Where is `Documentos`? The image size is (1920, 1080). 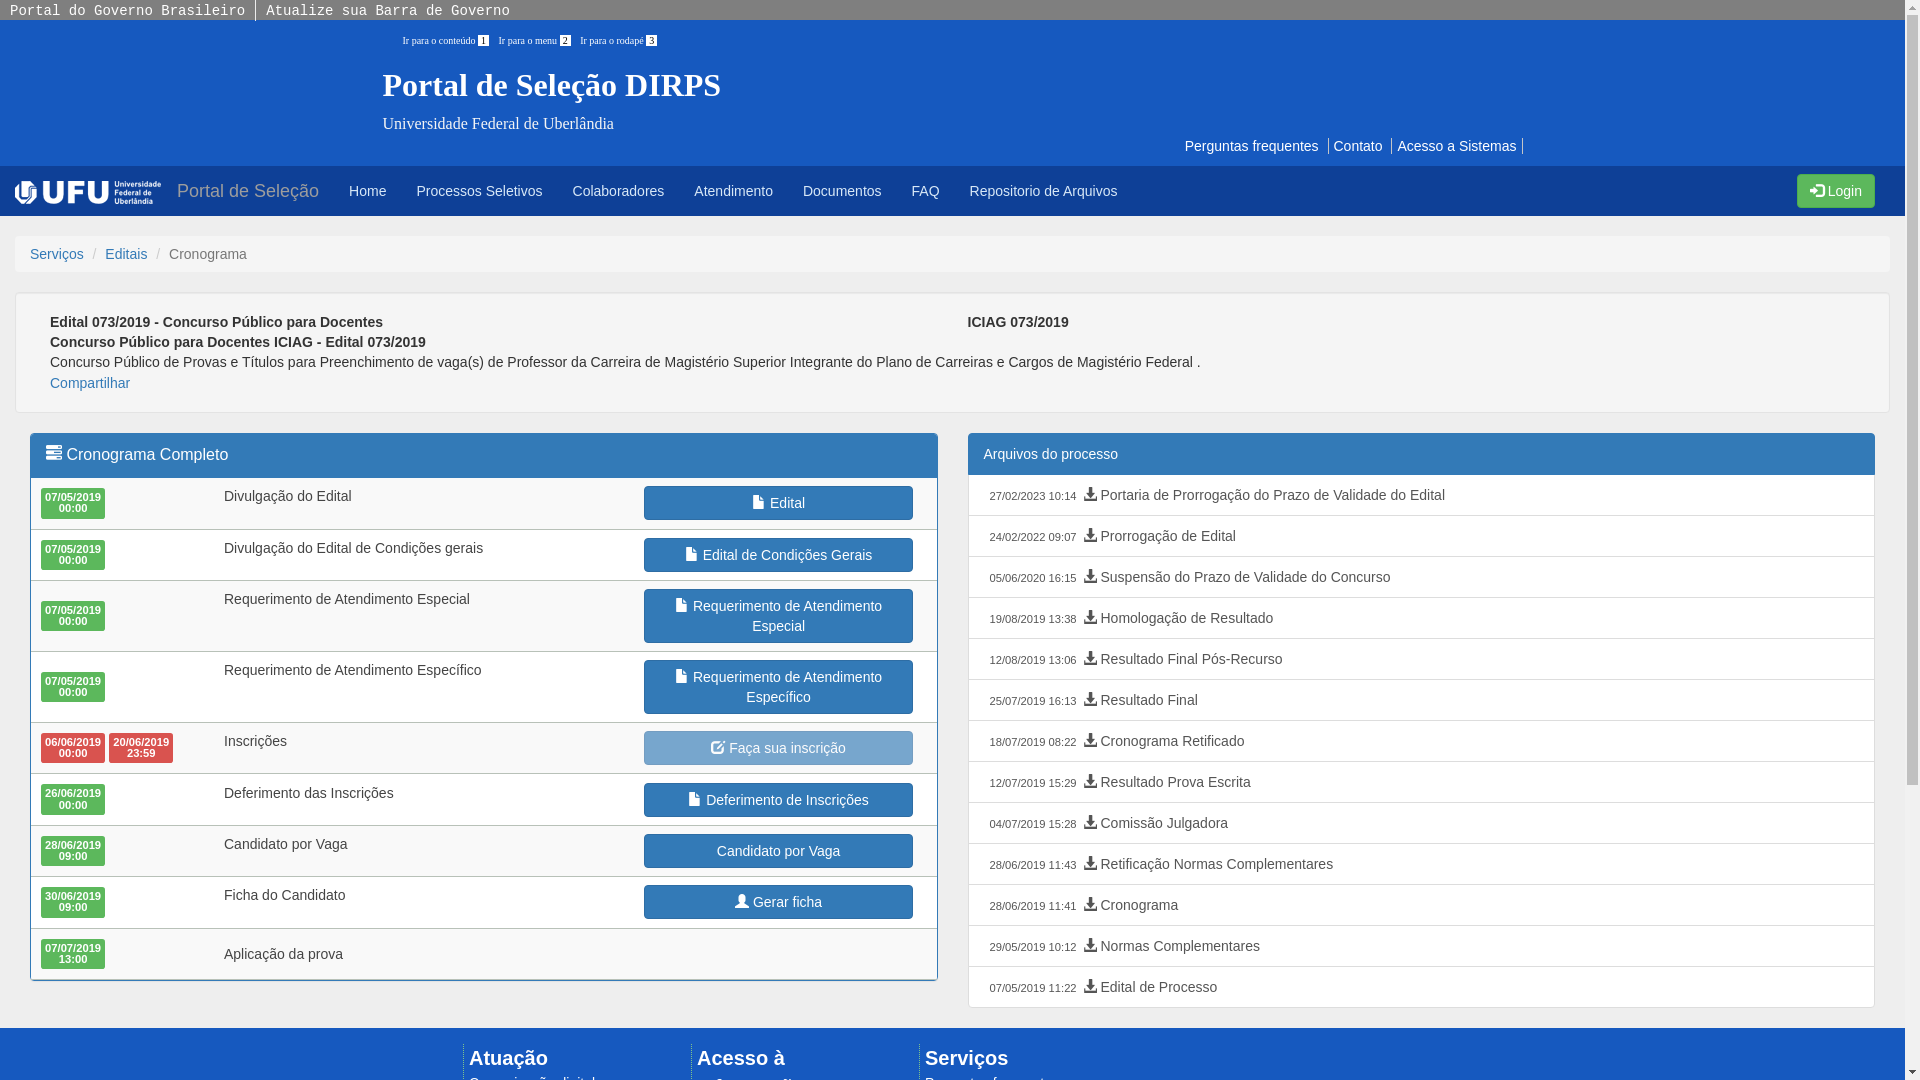 Documentos is located at coordinates (842, 191).